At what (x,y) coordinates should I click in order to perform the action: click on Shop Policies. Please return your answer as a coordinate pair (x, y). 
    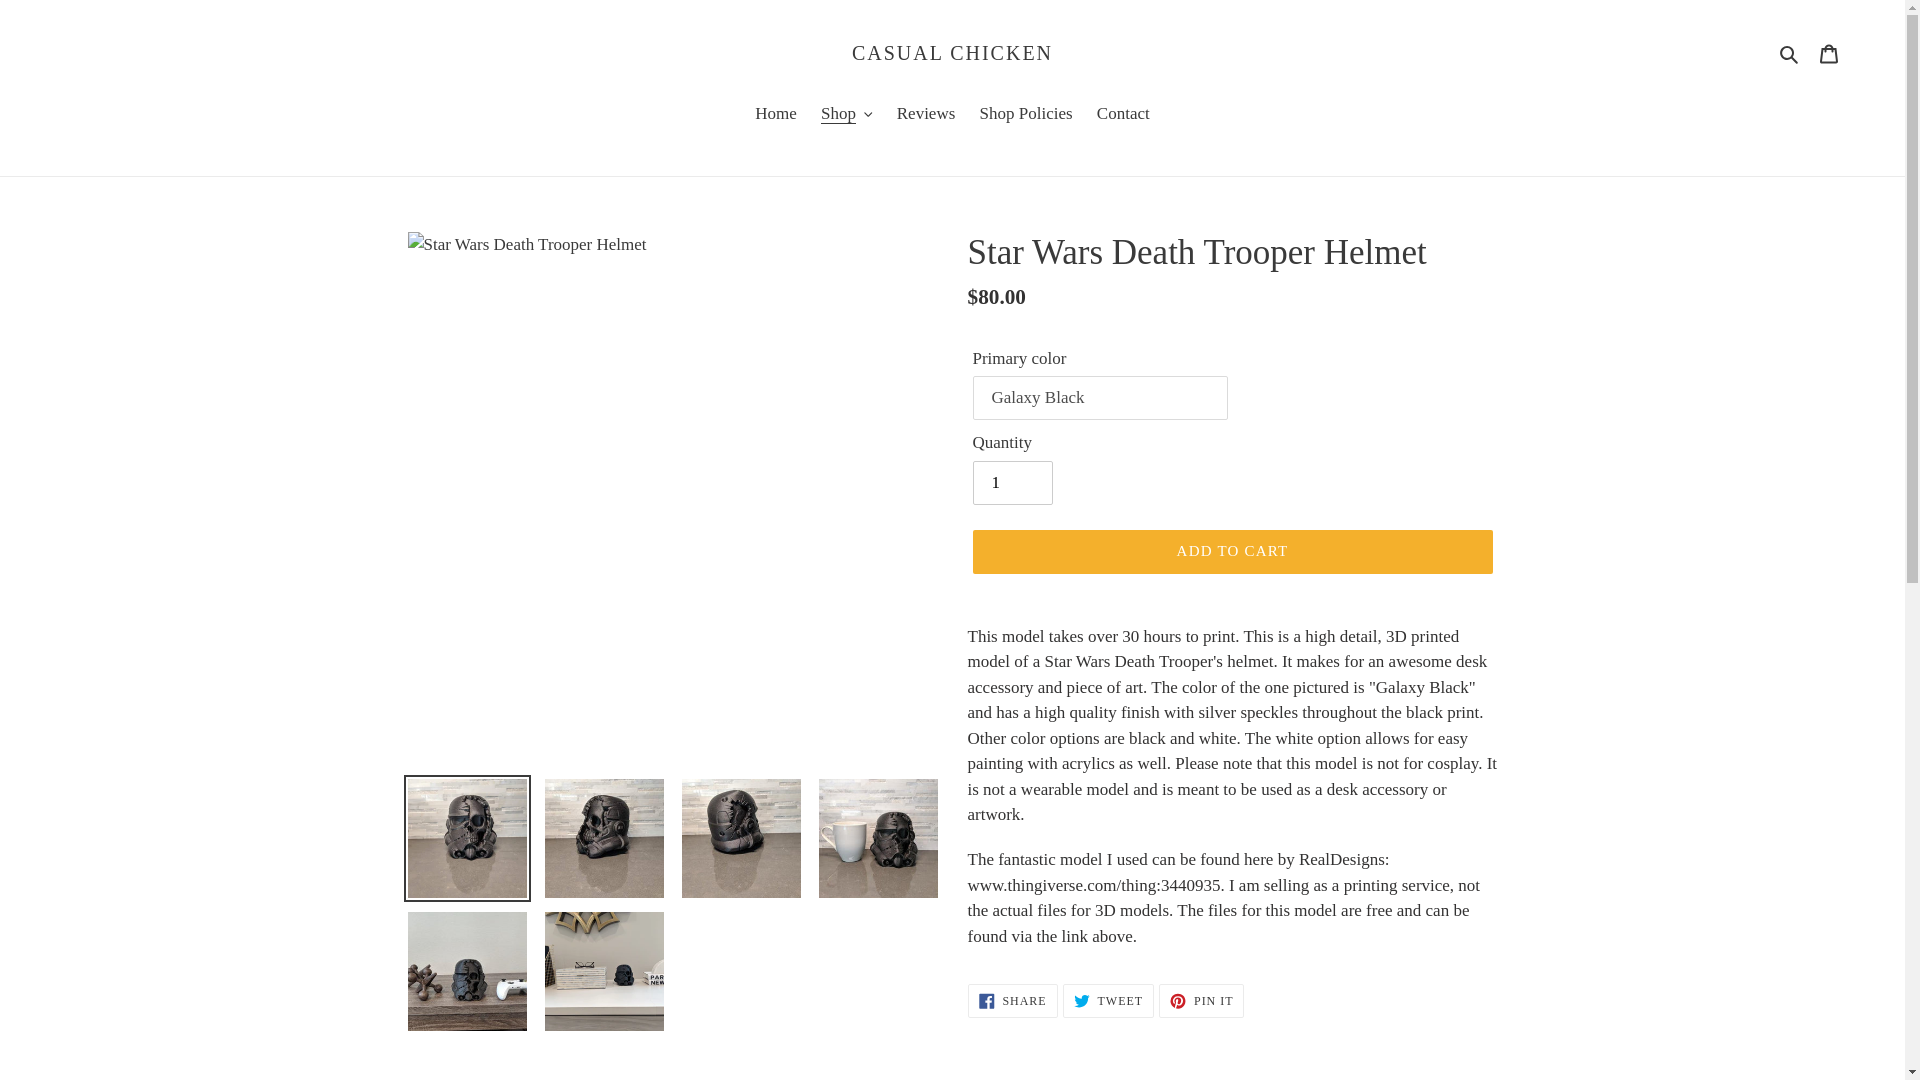
    Looking at the image, I should click on (1026, 114).